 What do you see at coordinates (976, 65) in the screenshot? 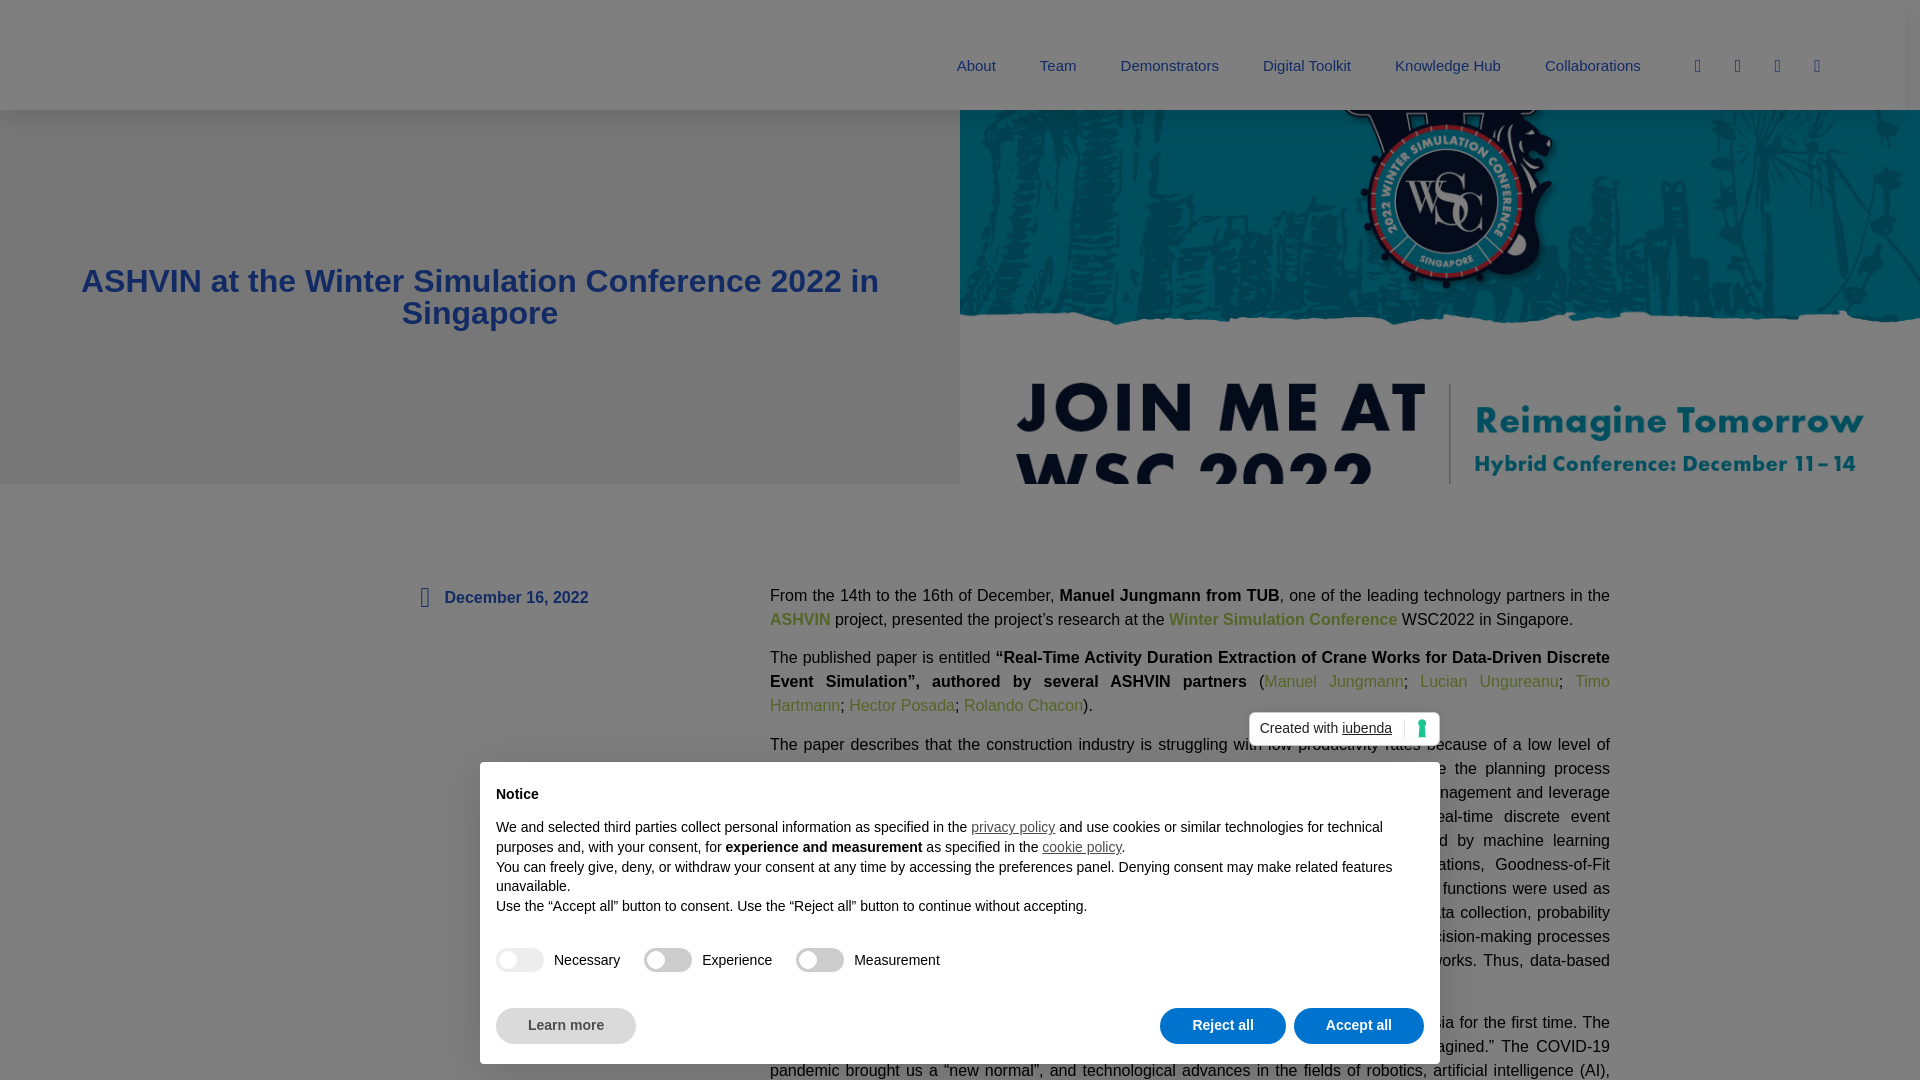
I see `About` at bounding box center [976, 65].